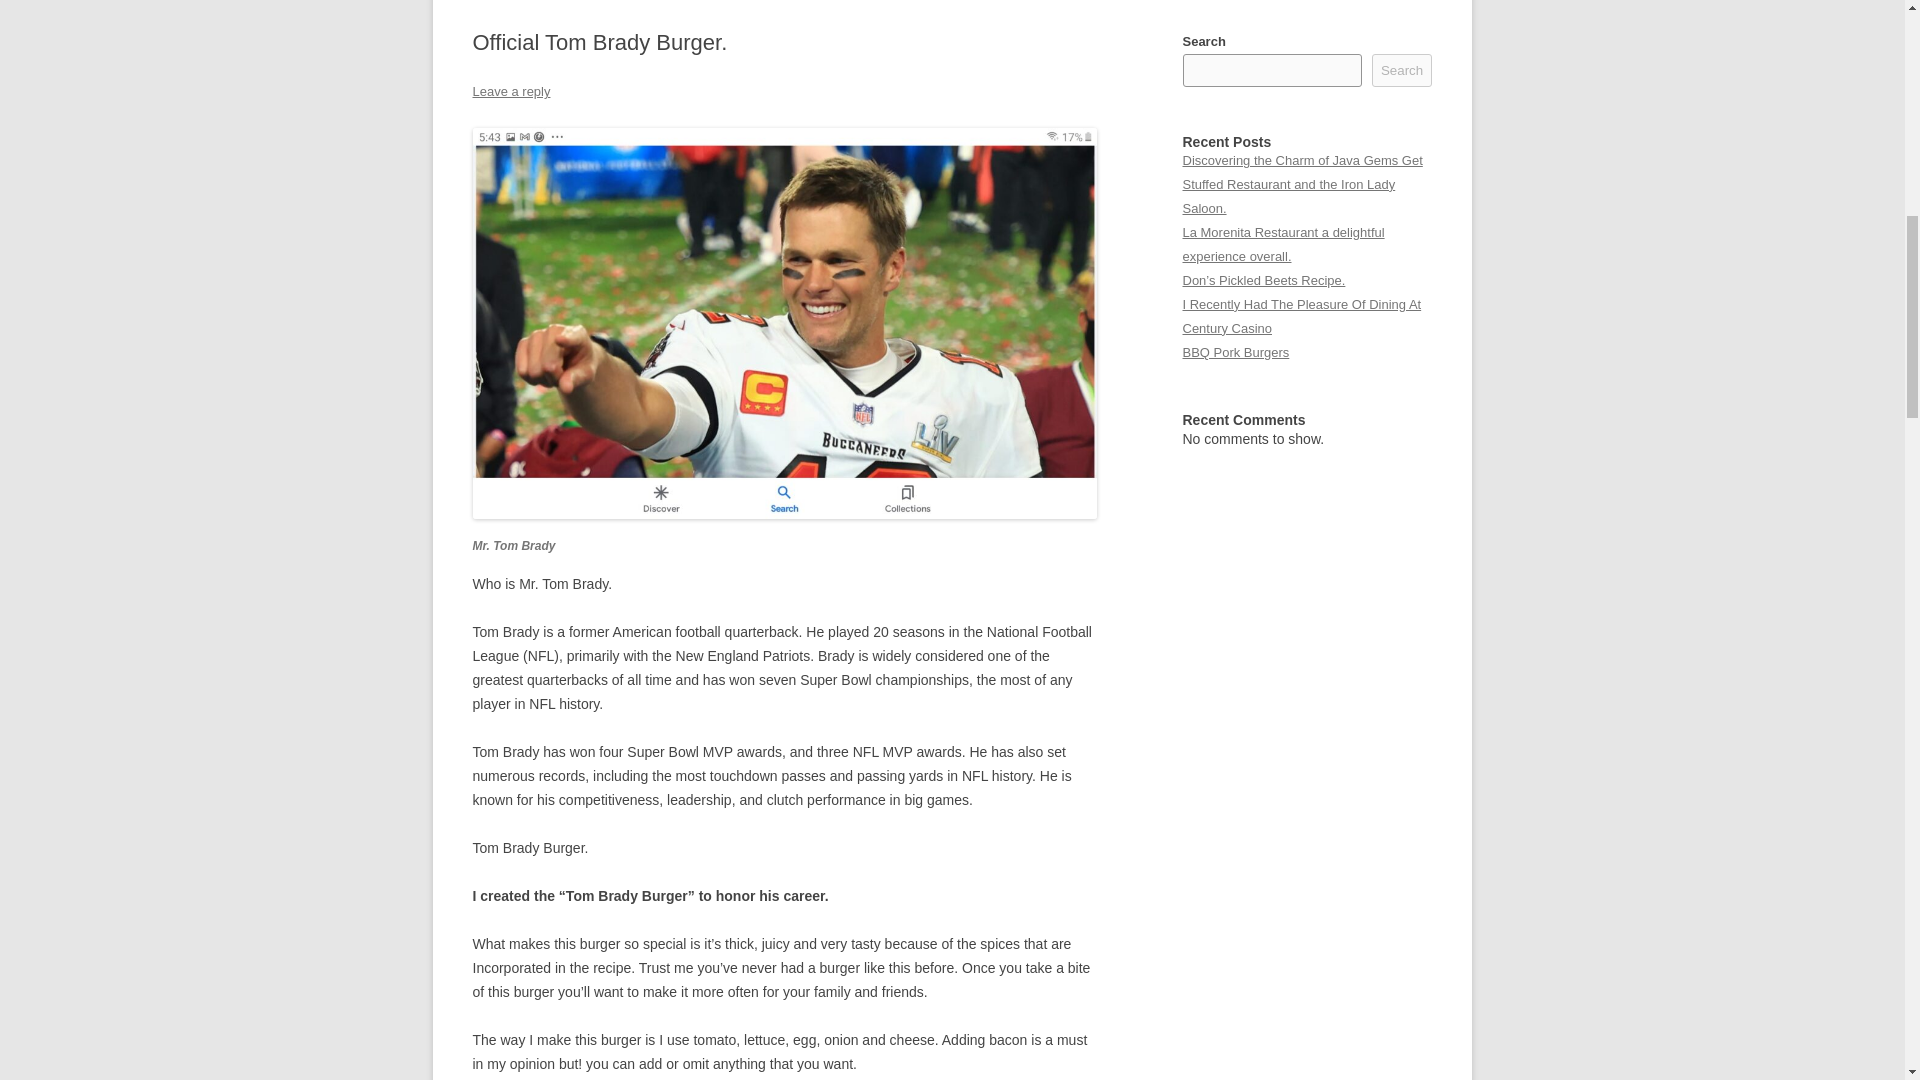  I want to click on Leave a reply, so click(510, 92).